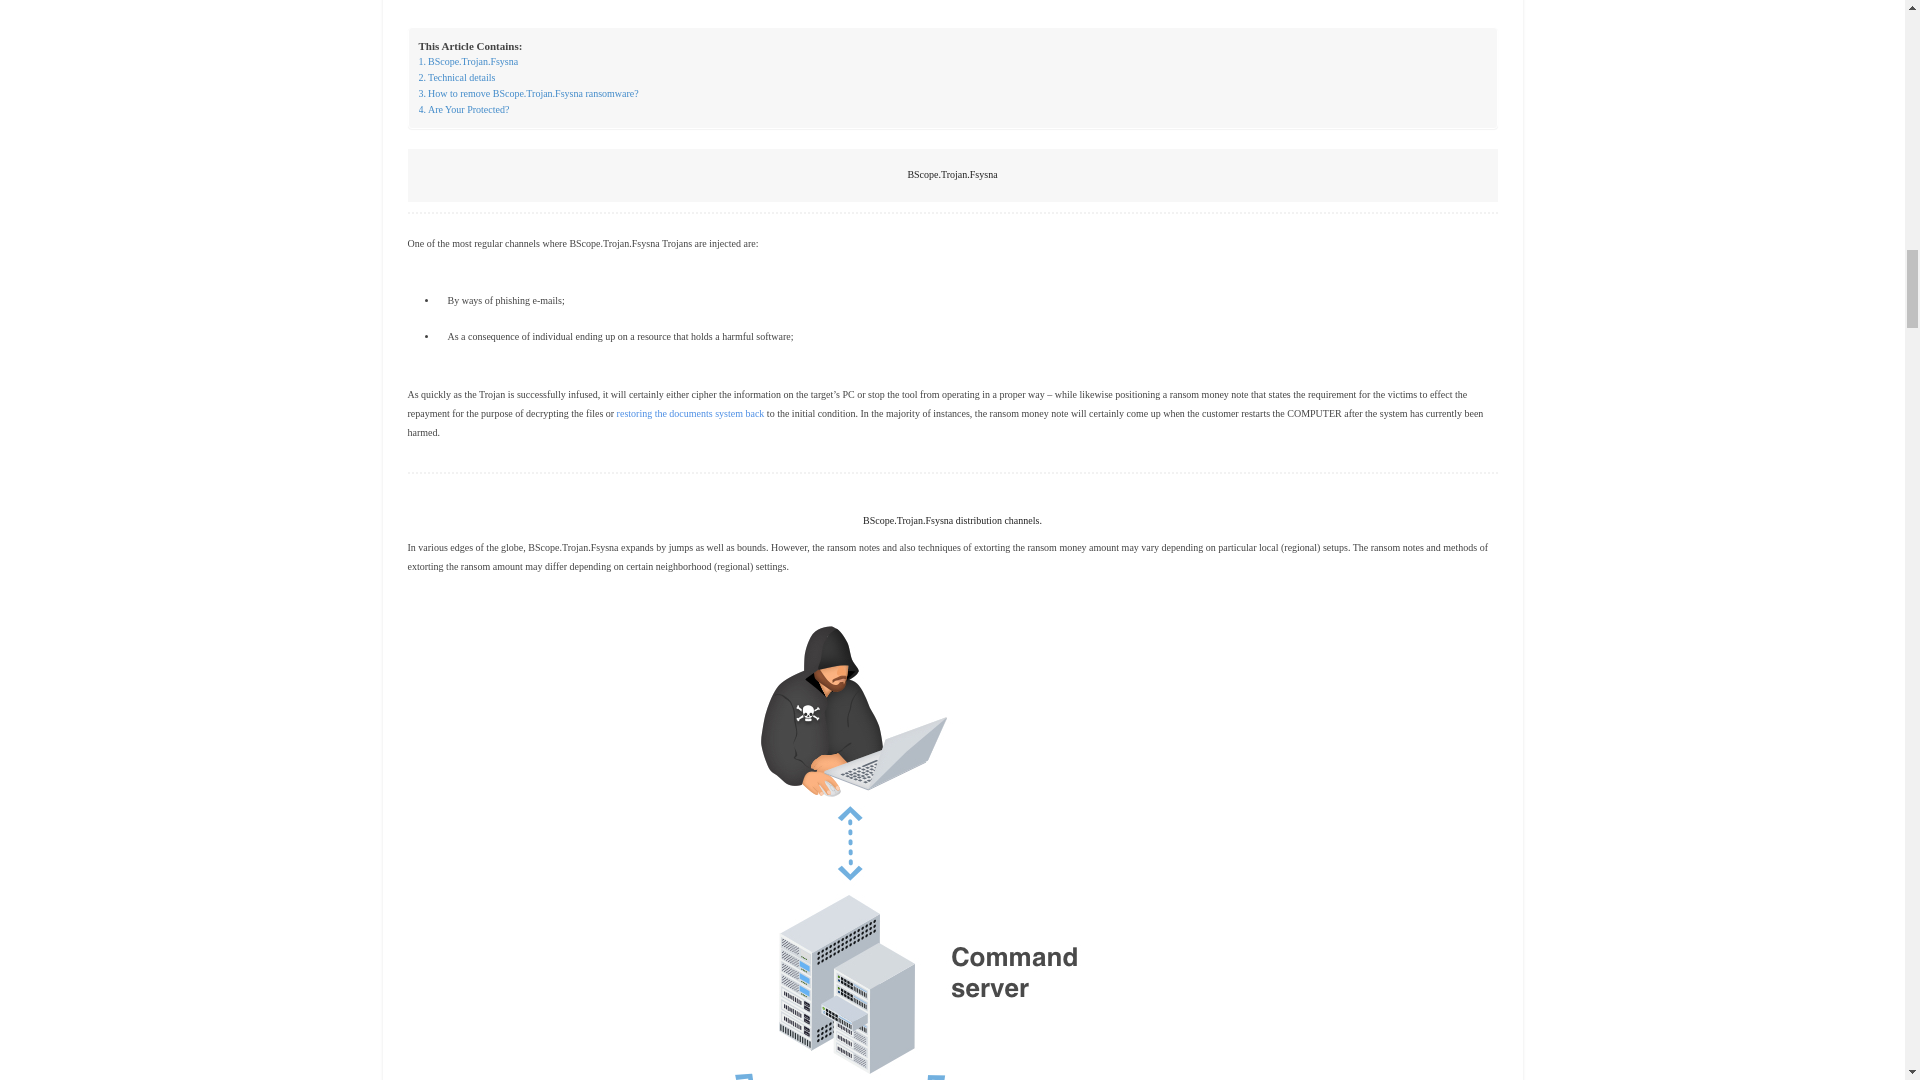 Image resolution: width=1920 pixels, height=1080 pixels. What do you see at coordinates (690, 414) in the screenshot?
I see `restoring the documents system back` at bounding box center [690, 414].